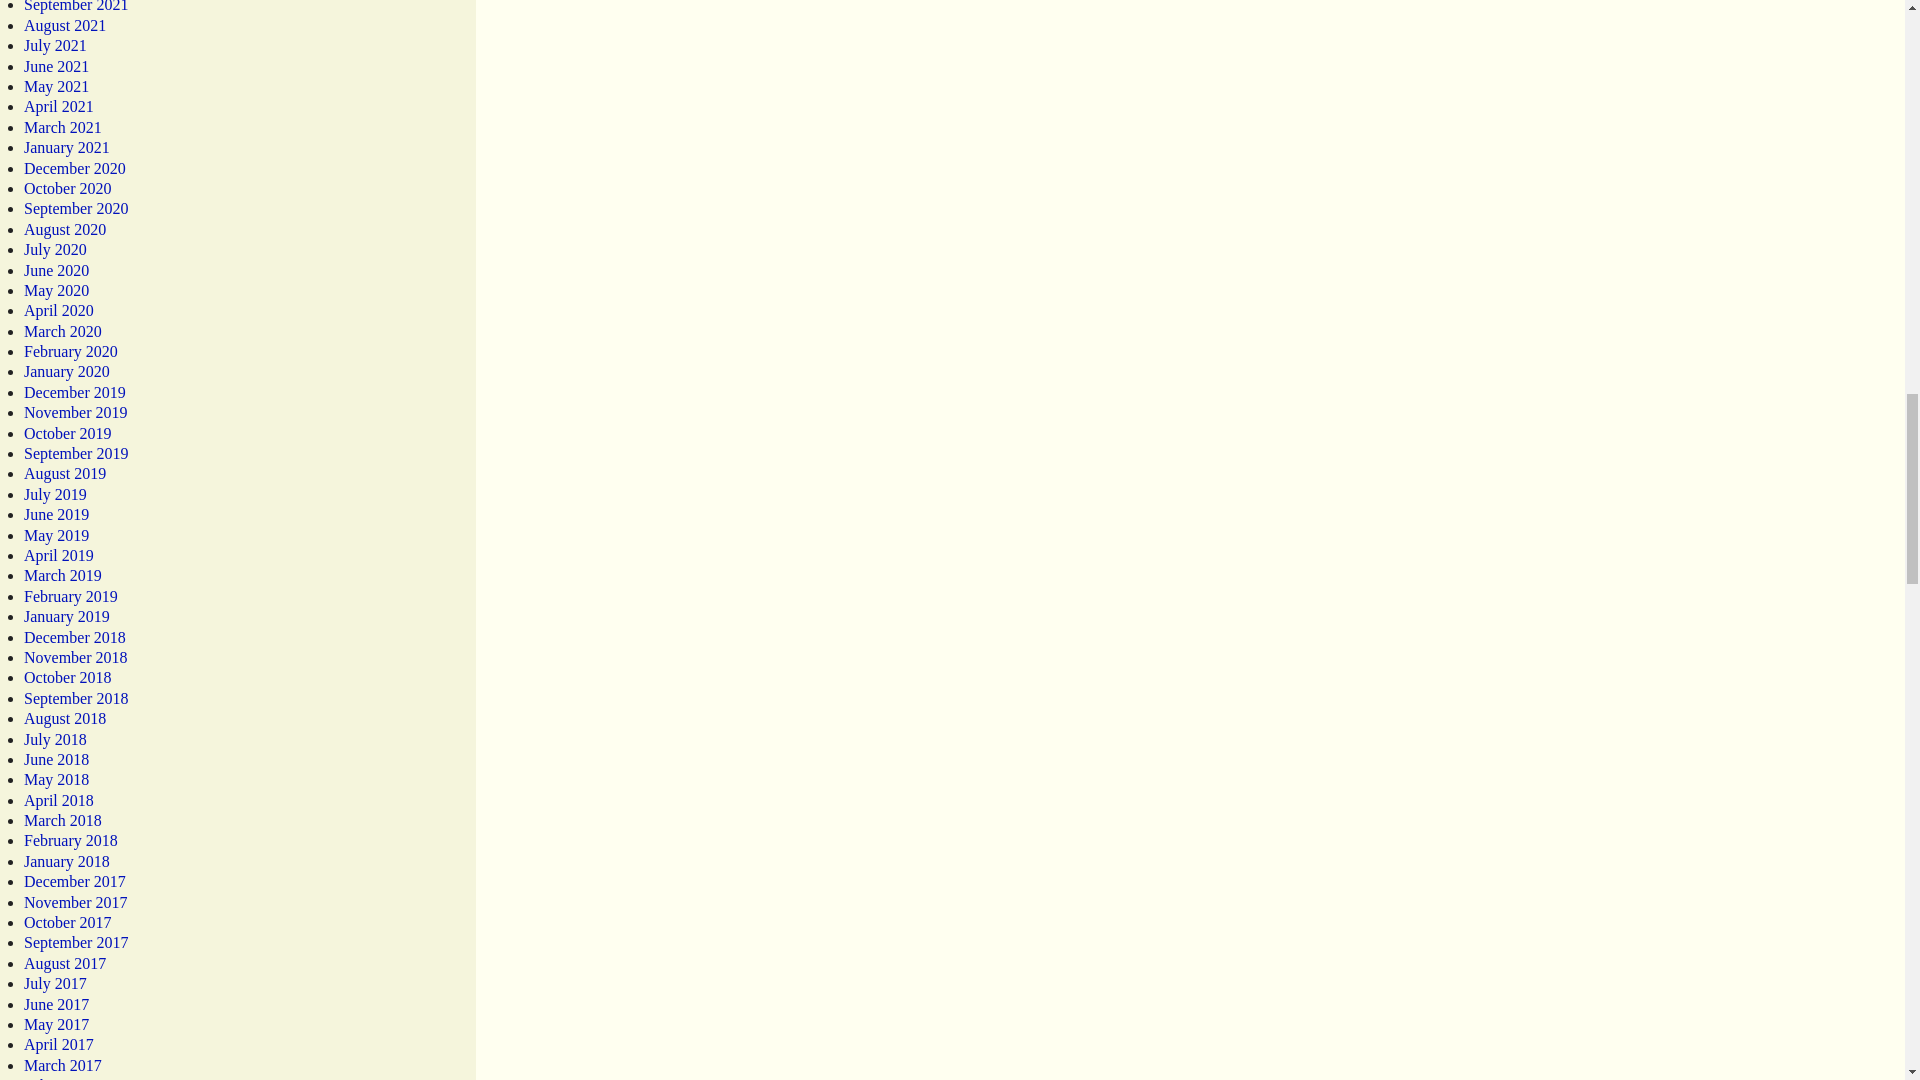 Image resolution: width=1920 pixels, height=1080 pixels. What do you see at coordinates (76, 6) in the screenshot?
I see `September 2021` at bounding box center [76, 6].